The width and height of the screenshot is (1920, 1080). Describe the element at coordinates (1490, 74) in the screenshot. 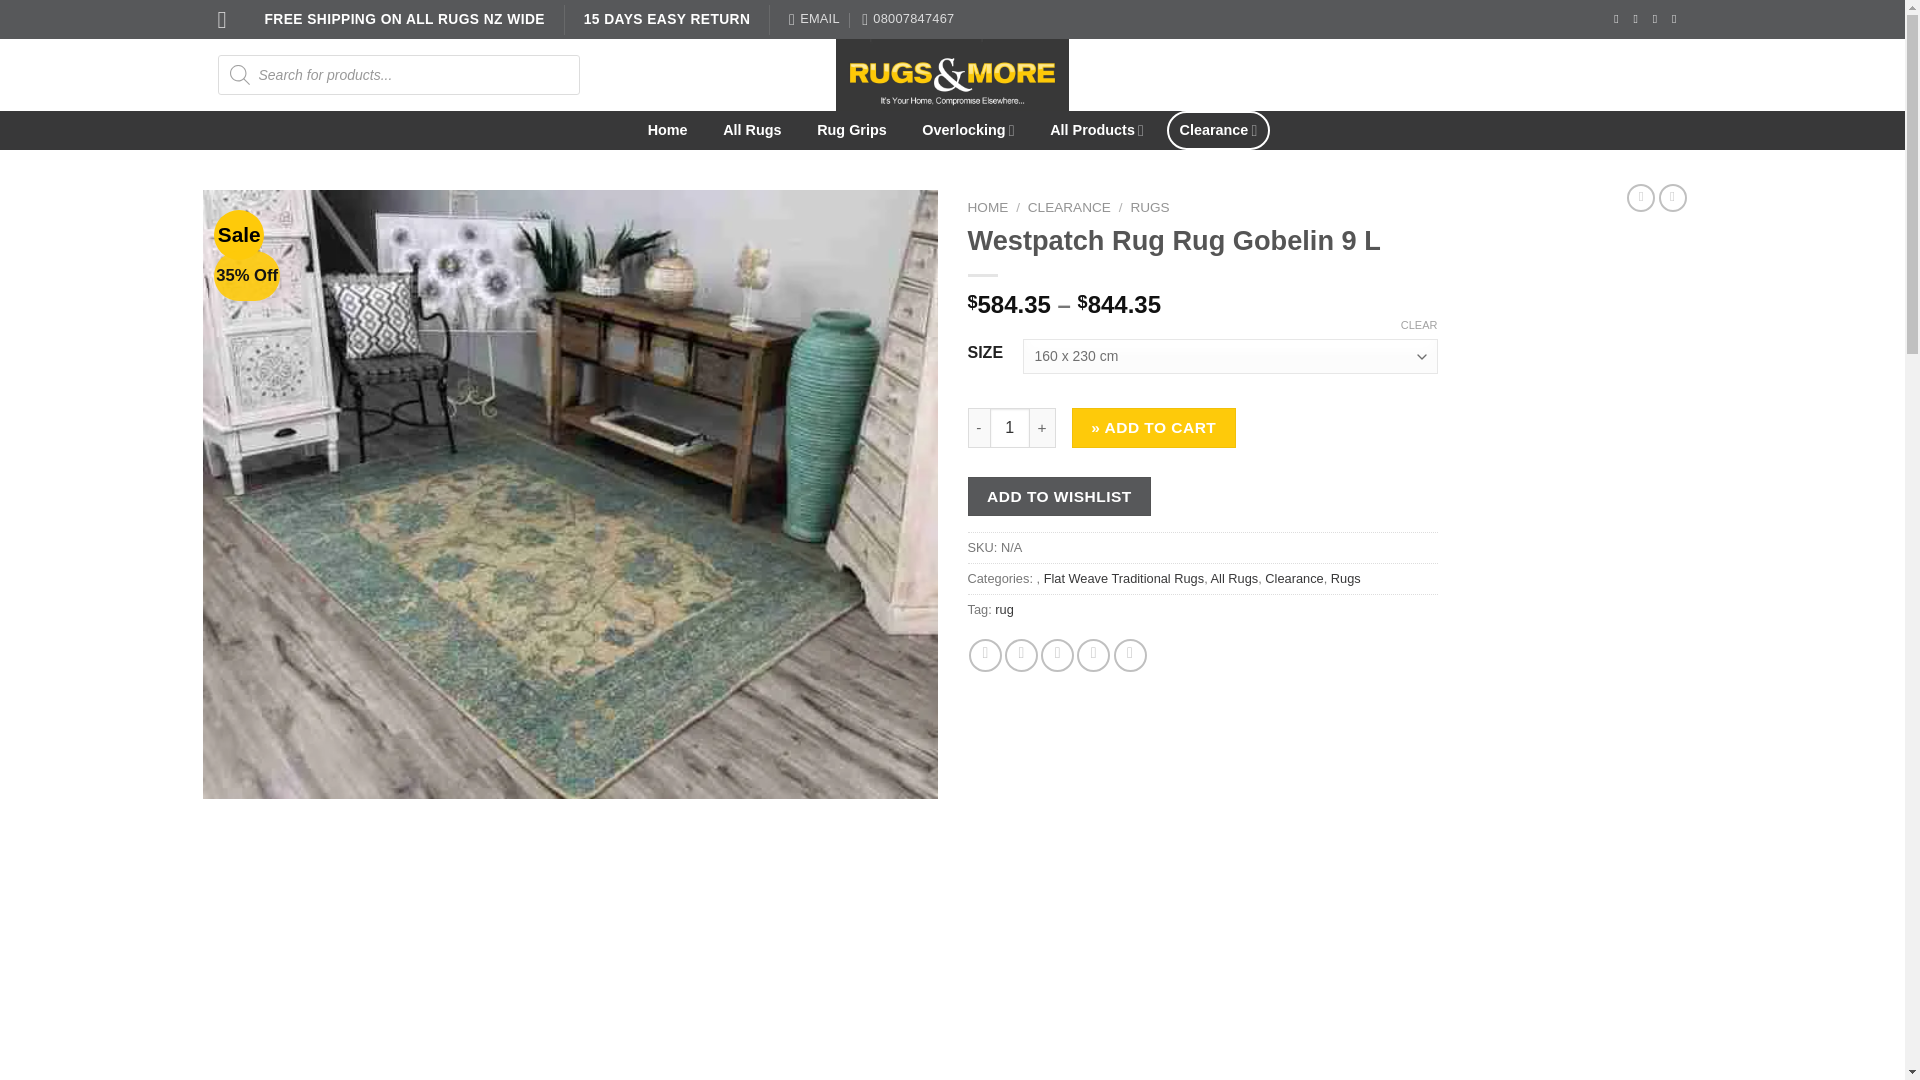

I see `Login` at that location.